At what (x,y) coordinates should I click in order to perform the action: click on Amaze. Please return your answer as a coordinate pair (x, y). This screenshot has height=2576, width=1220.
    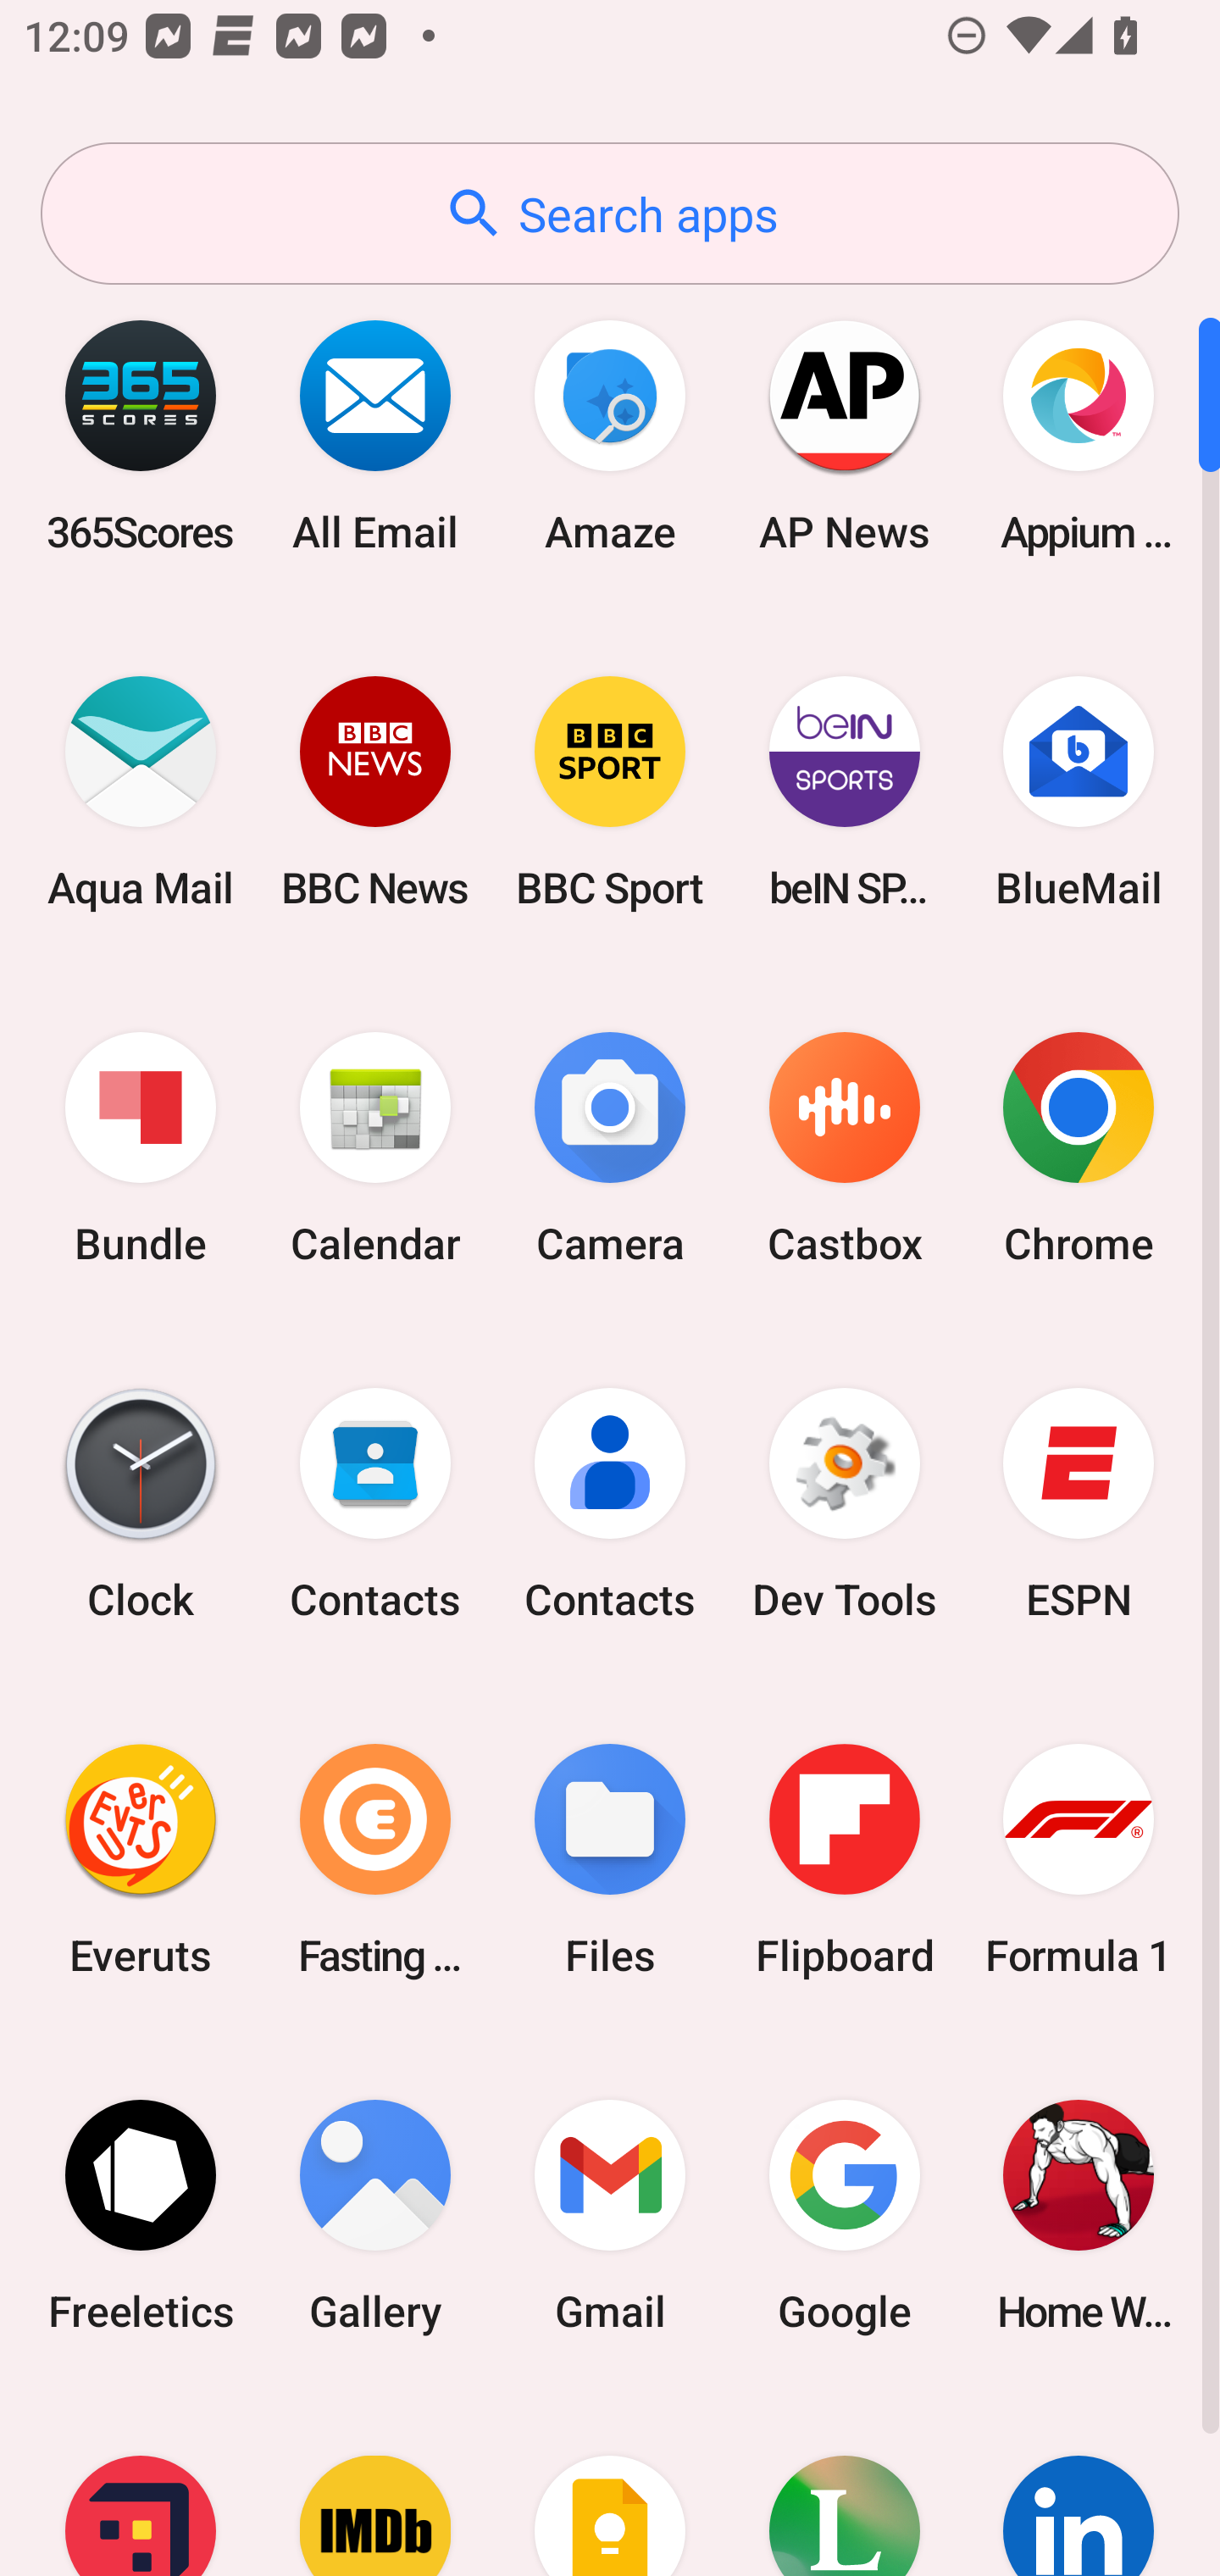
    Looking at the image, I should click on (610, 436).